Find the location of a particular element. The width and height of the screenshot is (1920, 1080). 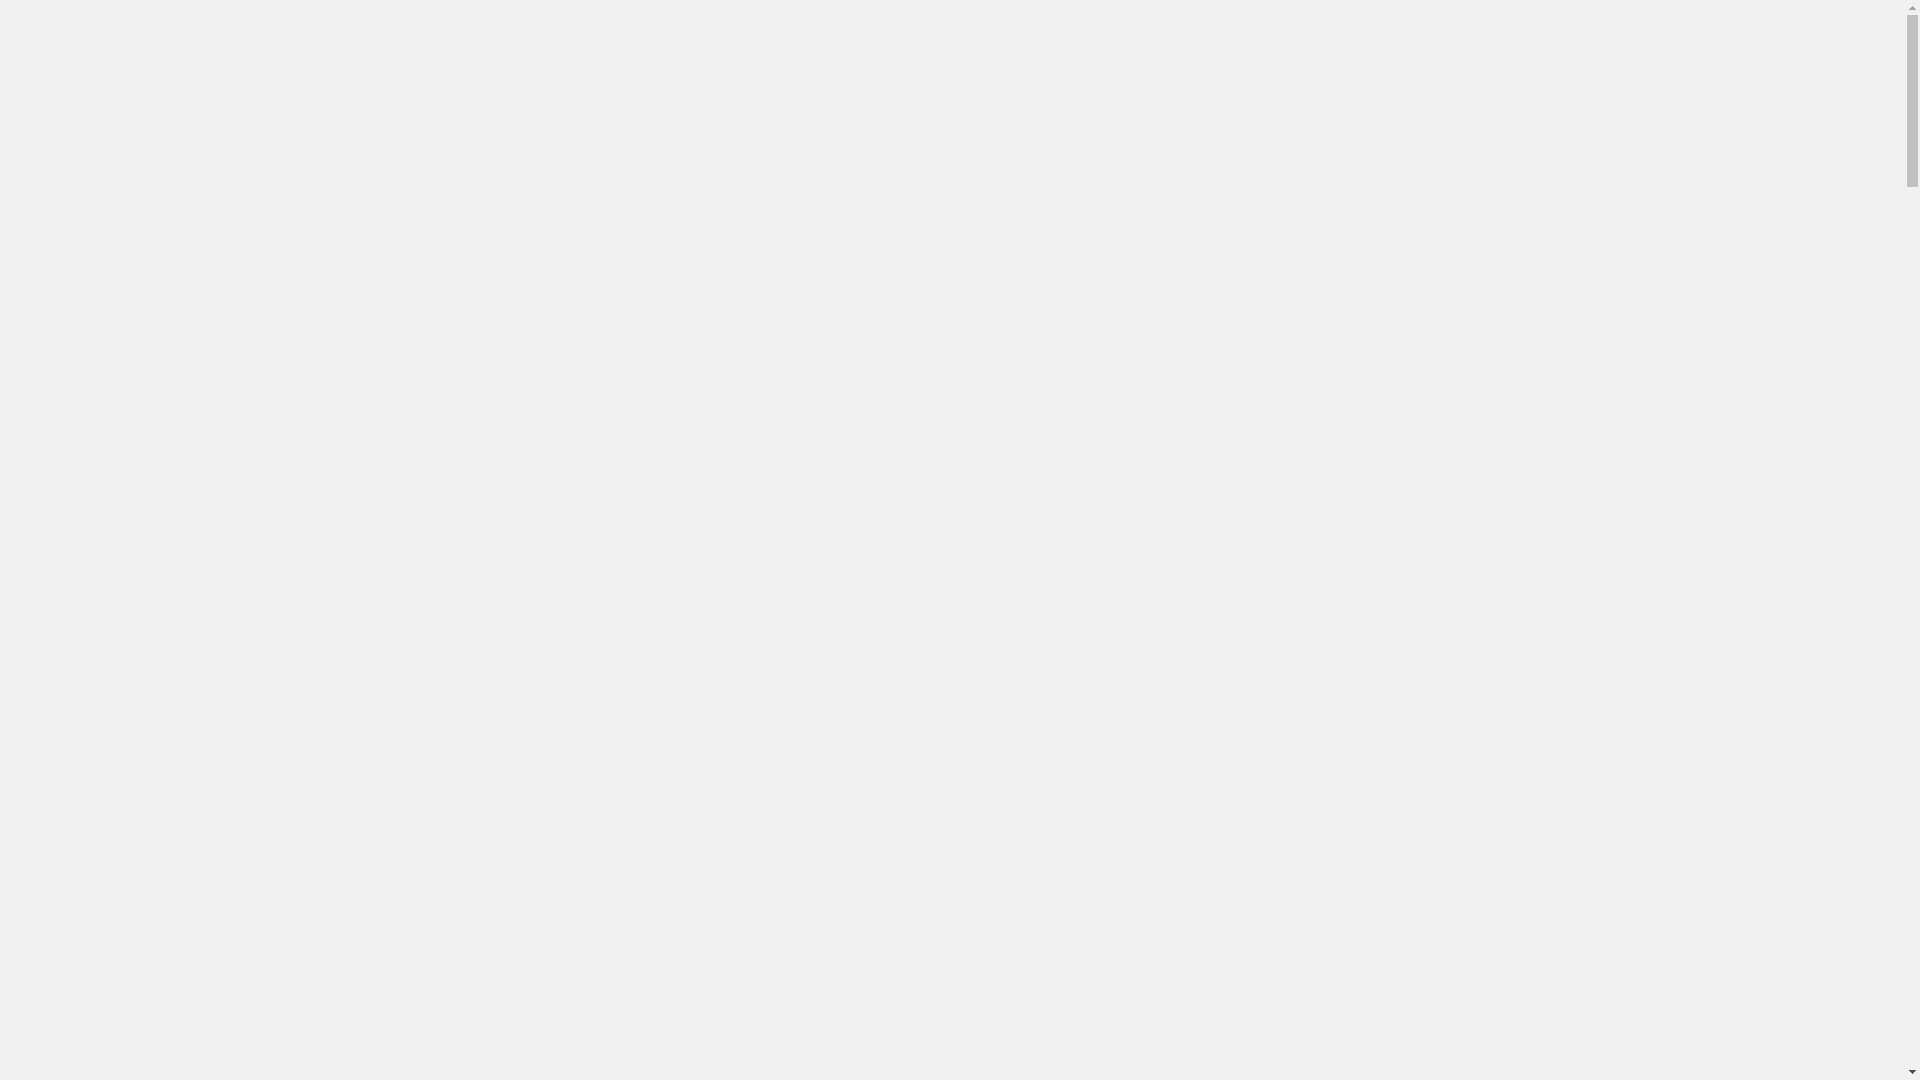

barvixa.grodno is located at coordinates (30, 296).